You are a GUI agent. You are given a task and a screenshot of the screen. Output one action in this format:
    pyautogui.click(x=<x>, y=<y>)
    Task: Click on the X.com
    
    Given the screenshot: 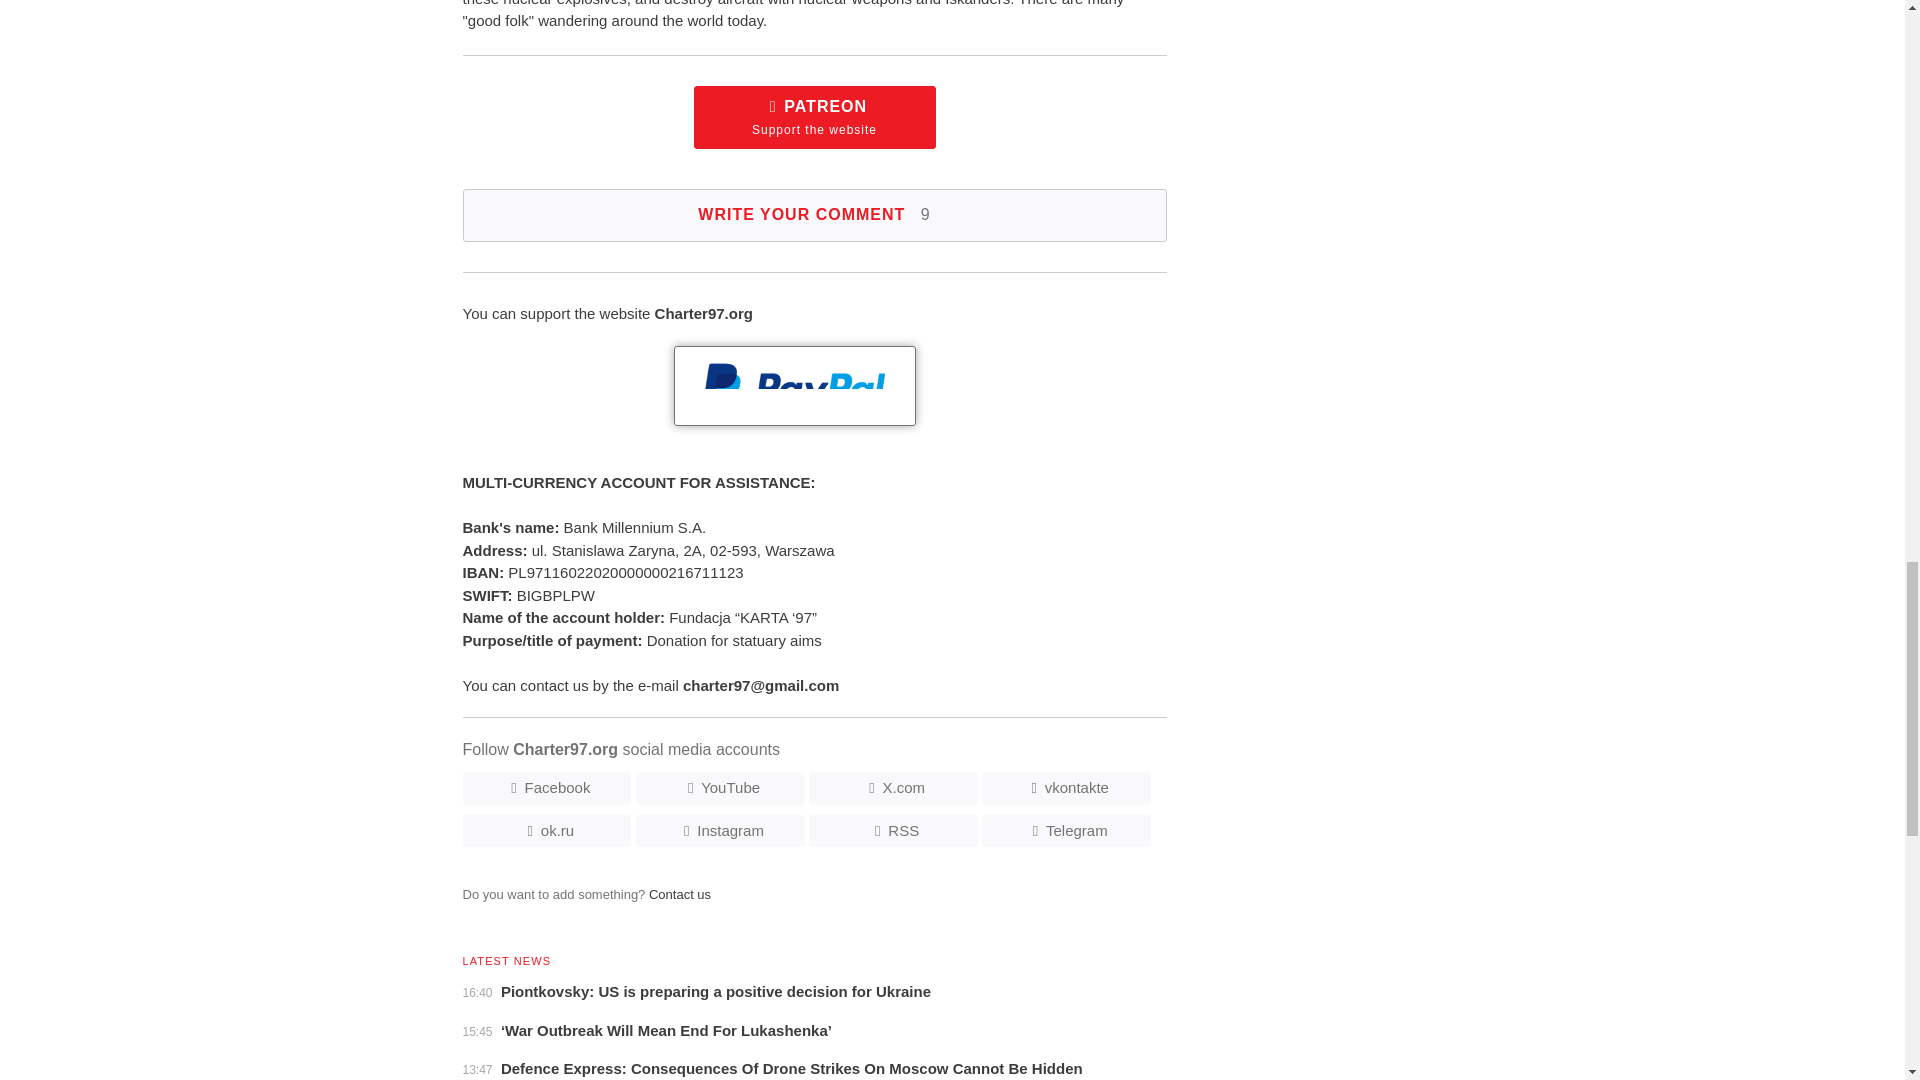 What is the action you would take?
    pyautogui.click(x=892, y=788)
    